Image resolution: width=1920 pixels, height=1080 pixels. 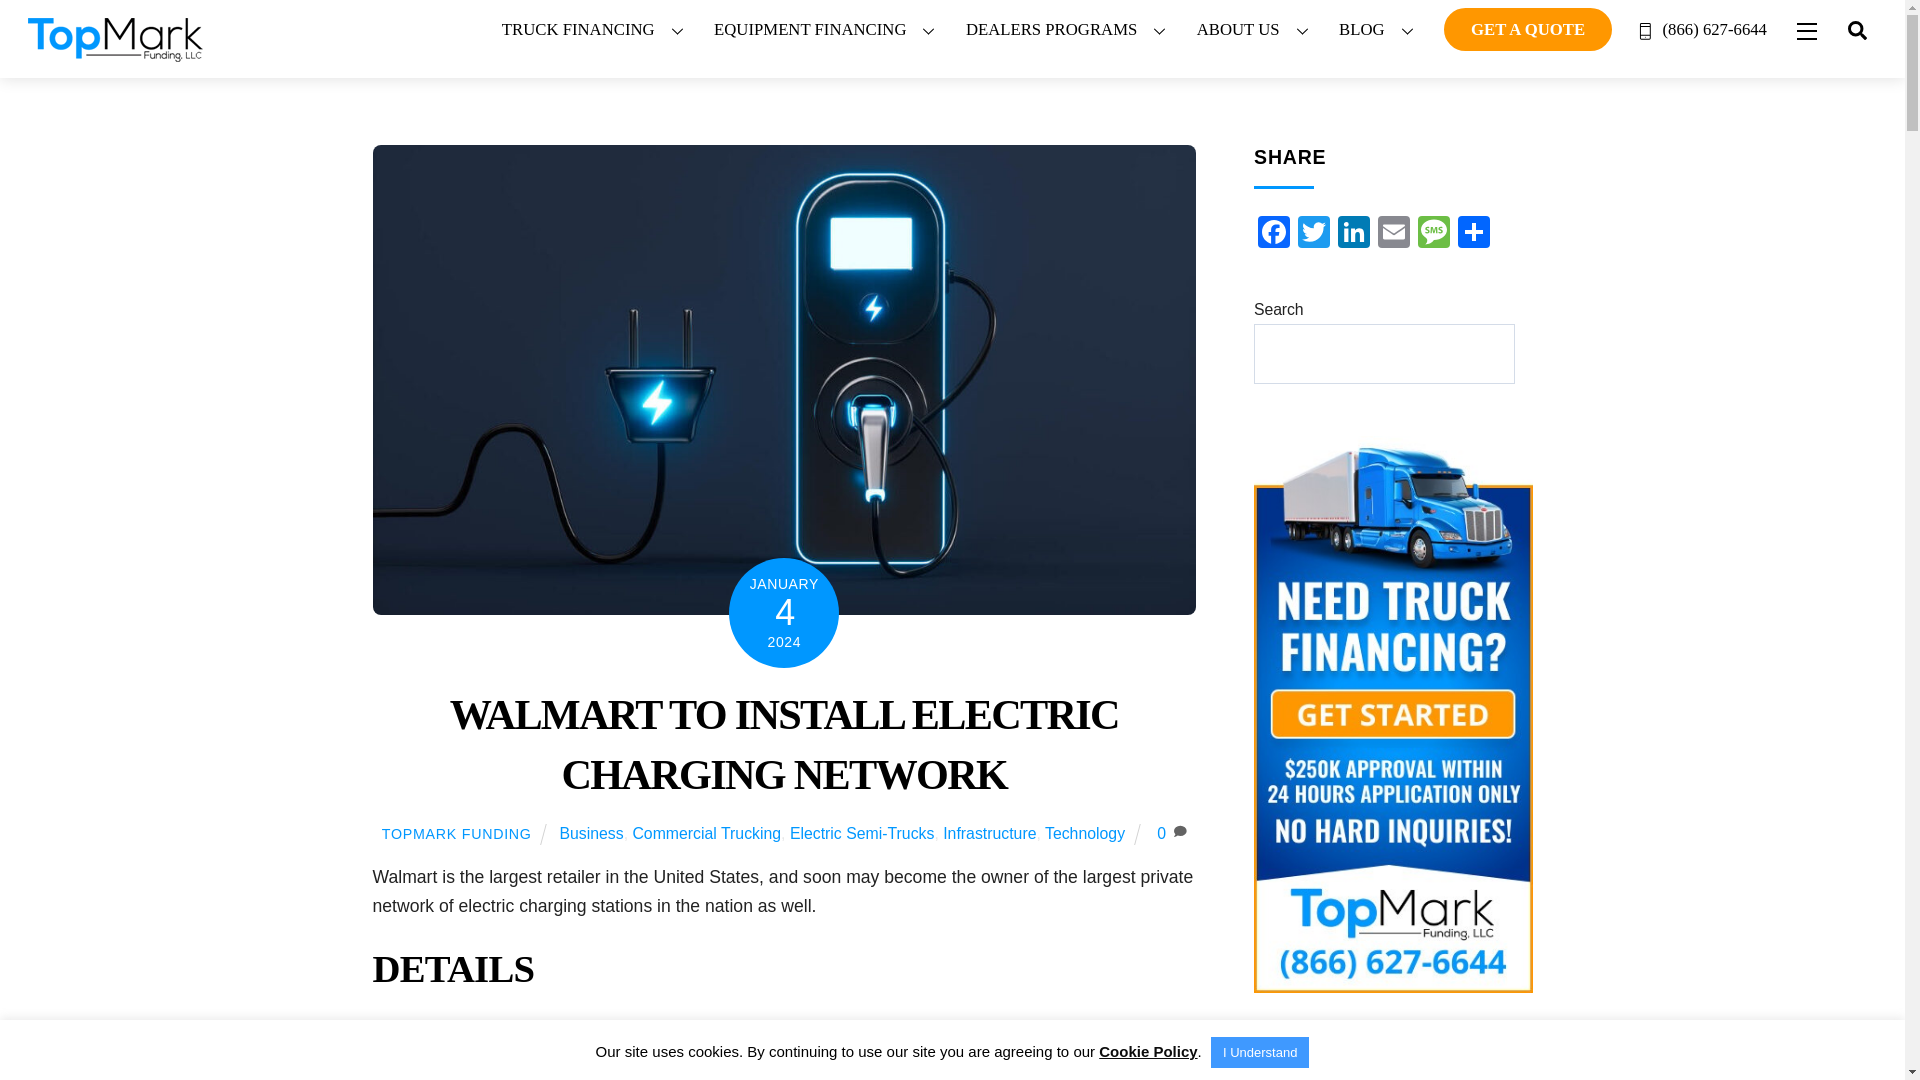 I want to click on LinkedIn, so click(x=1354, y=234).